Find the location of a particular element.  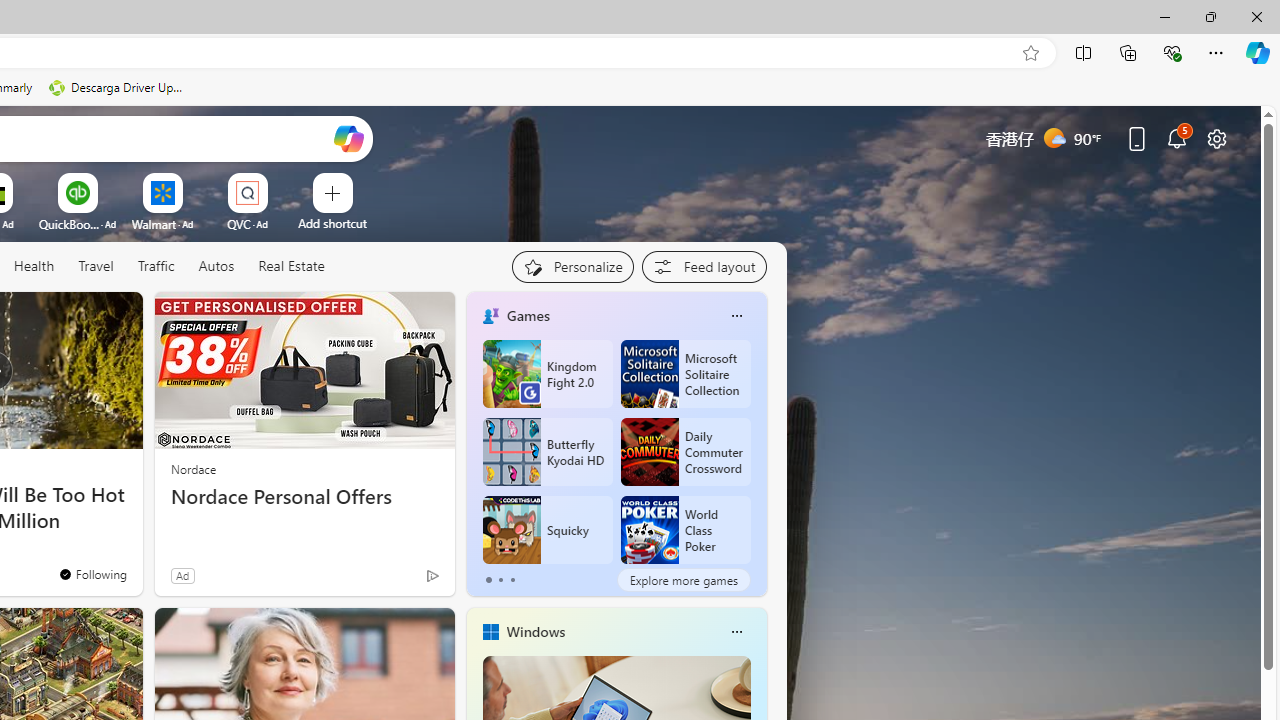

Collections is located at coordinates (1128, 52).